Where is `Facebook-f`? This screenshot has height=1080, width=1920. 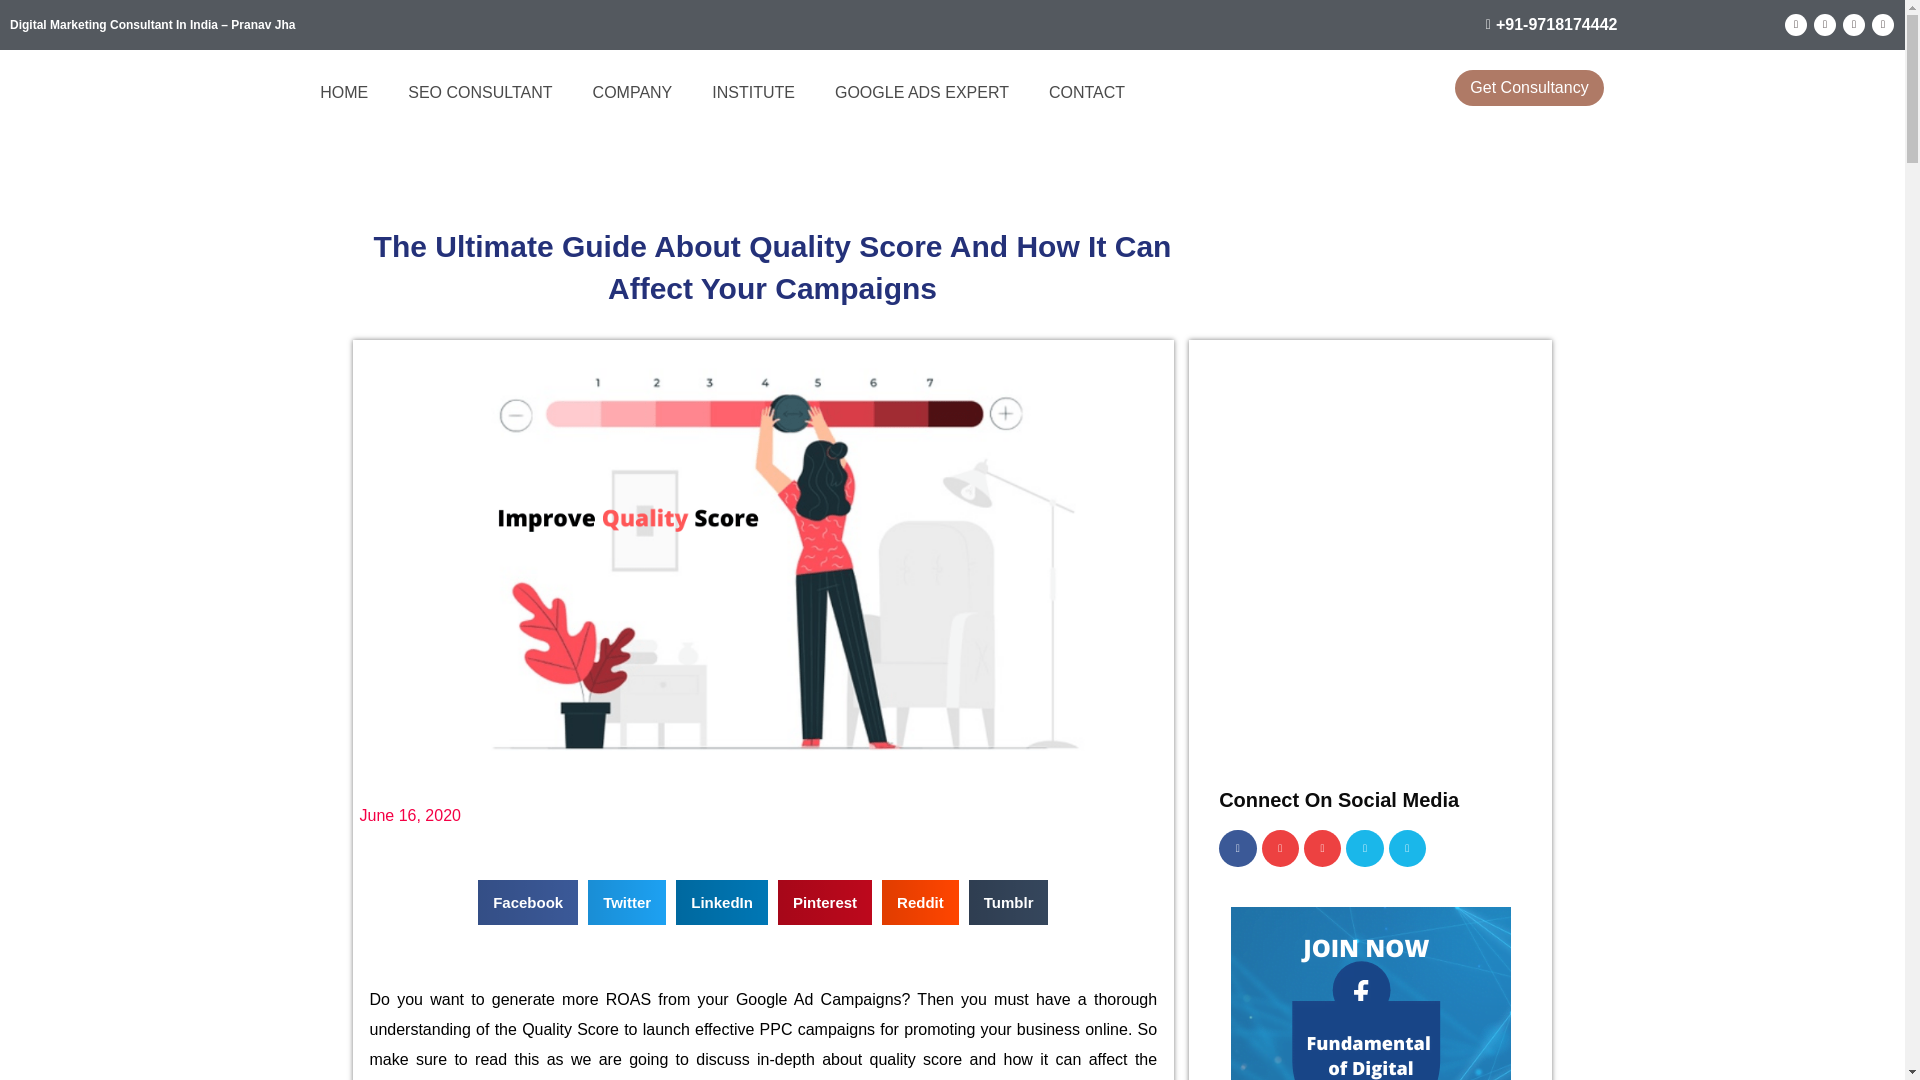
Facebook-f is located at coordinates (1237, 848).